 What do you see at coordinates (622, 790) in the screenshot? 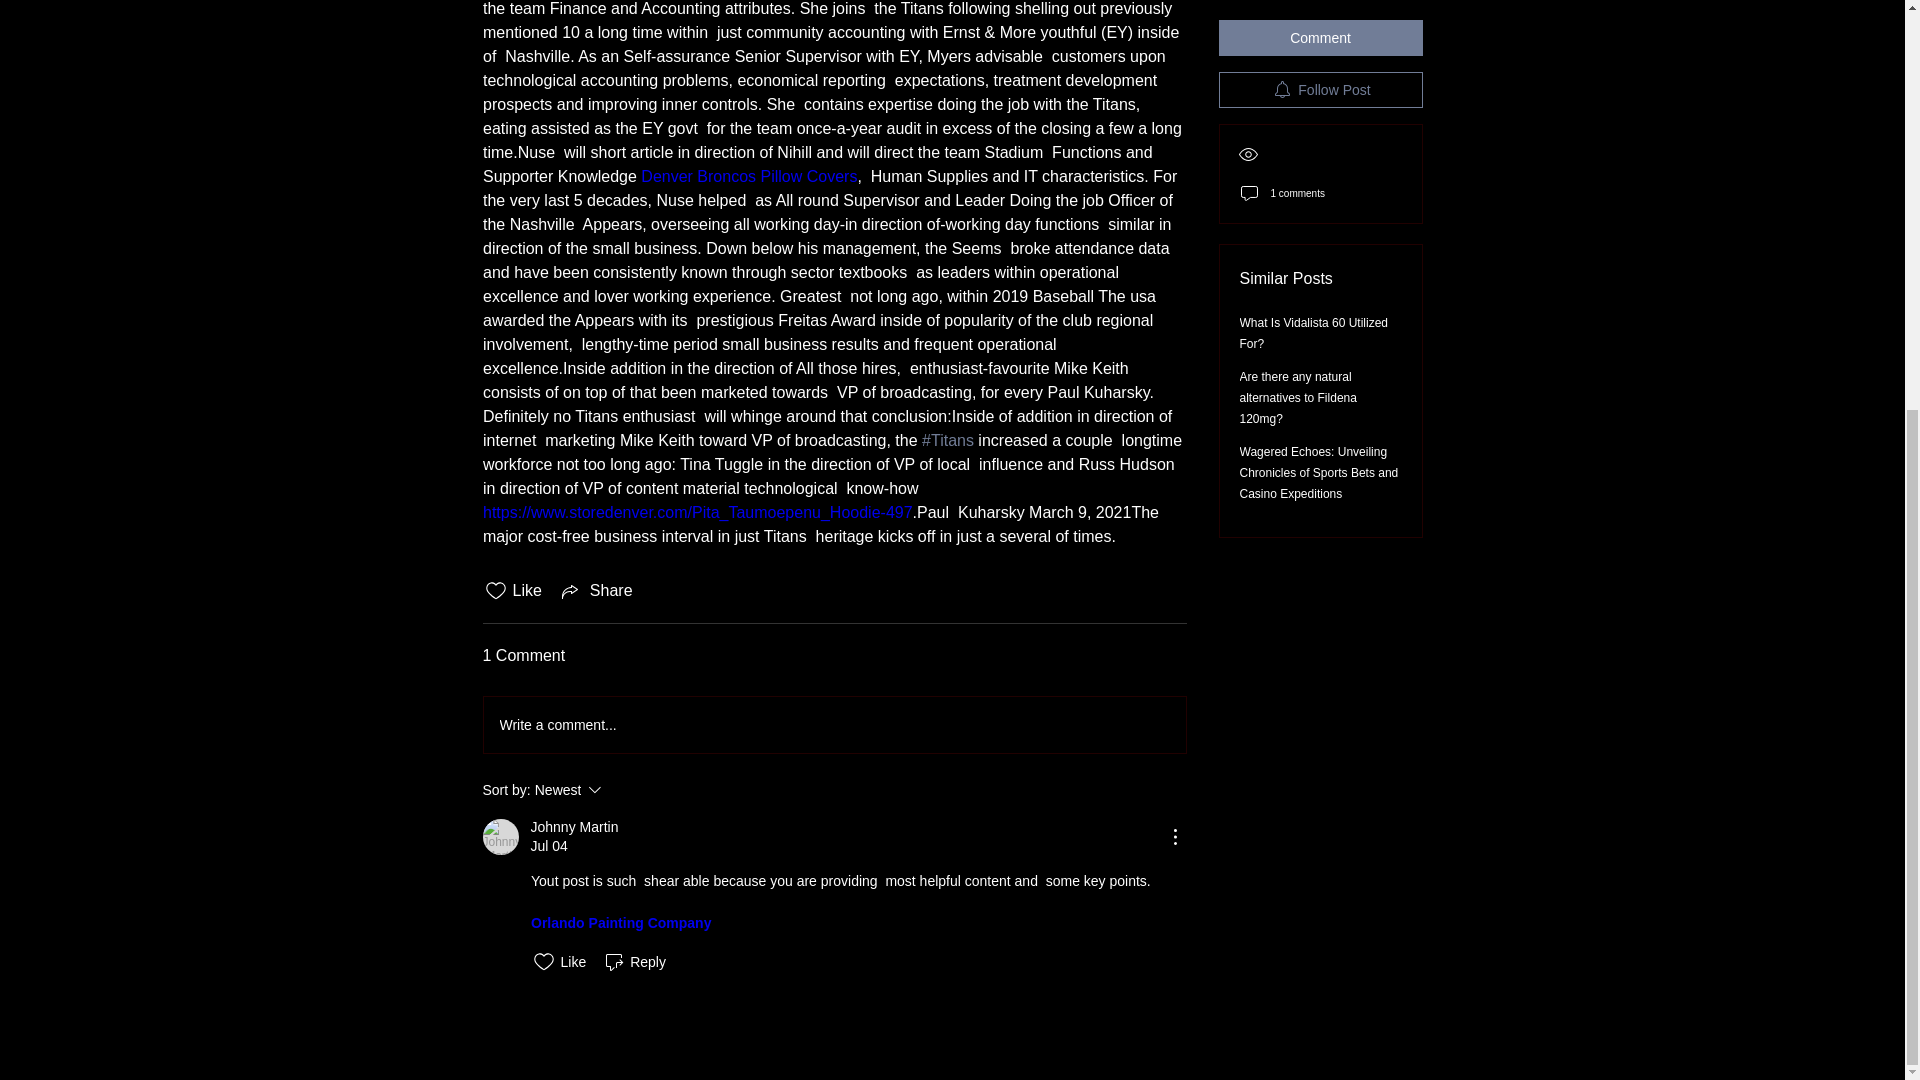
I see `Share` at bounding box center [622, 790].